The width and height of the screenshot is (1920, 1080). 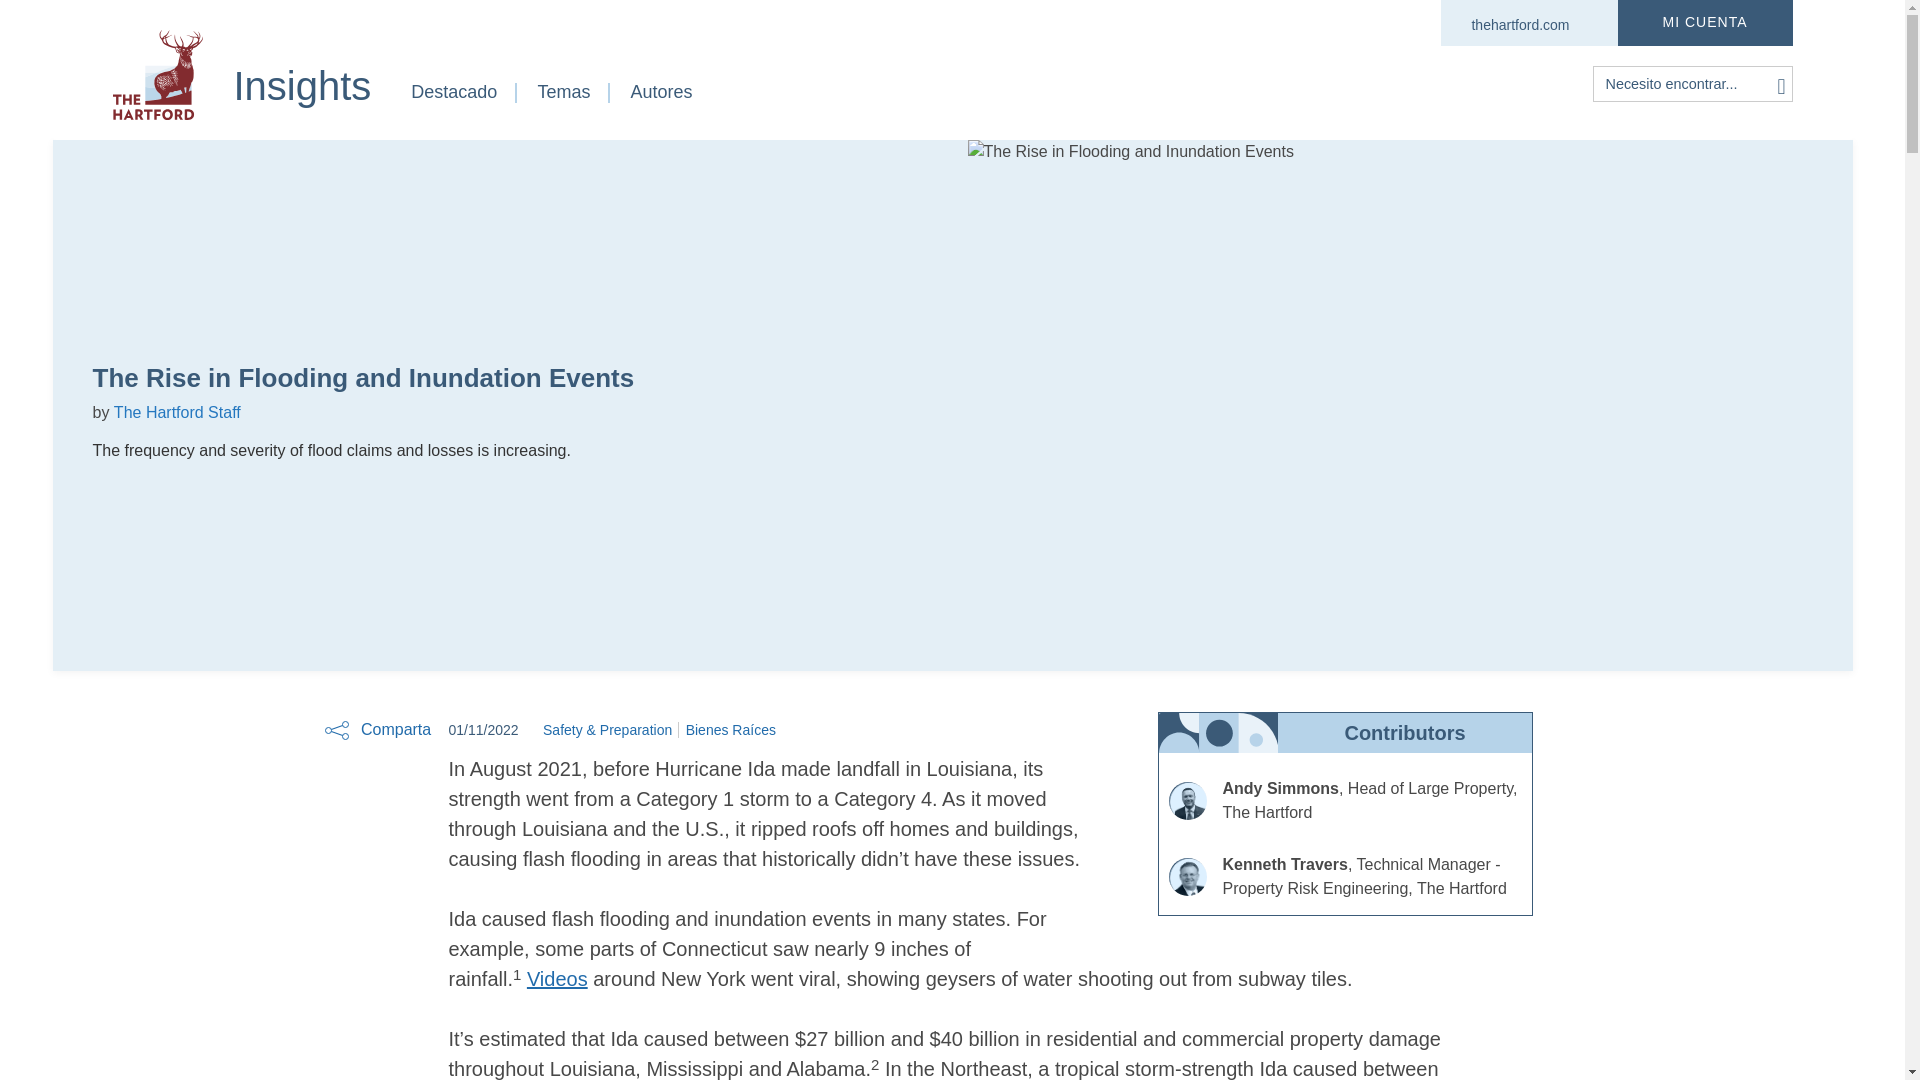 What do you see at coordinates (1706, 23) in the screenshot?
I see `Destacado` at bounding box center [1706, 23].